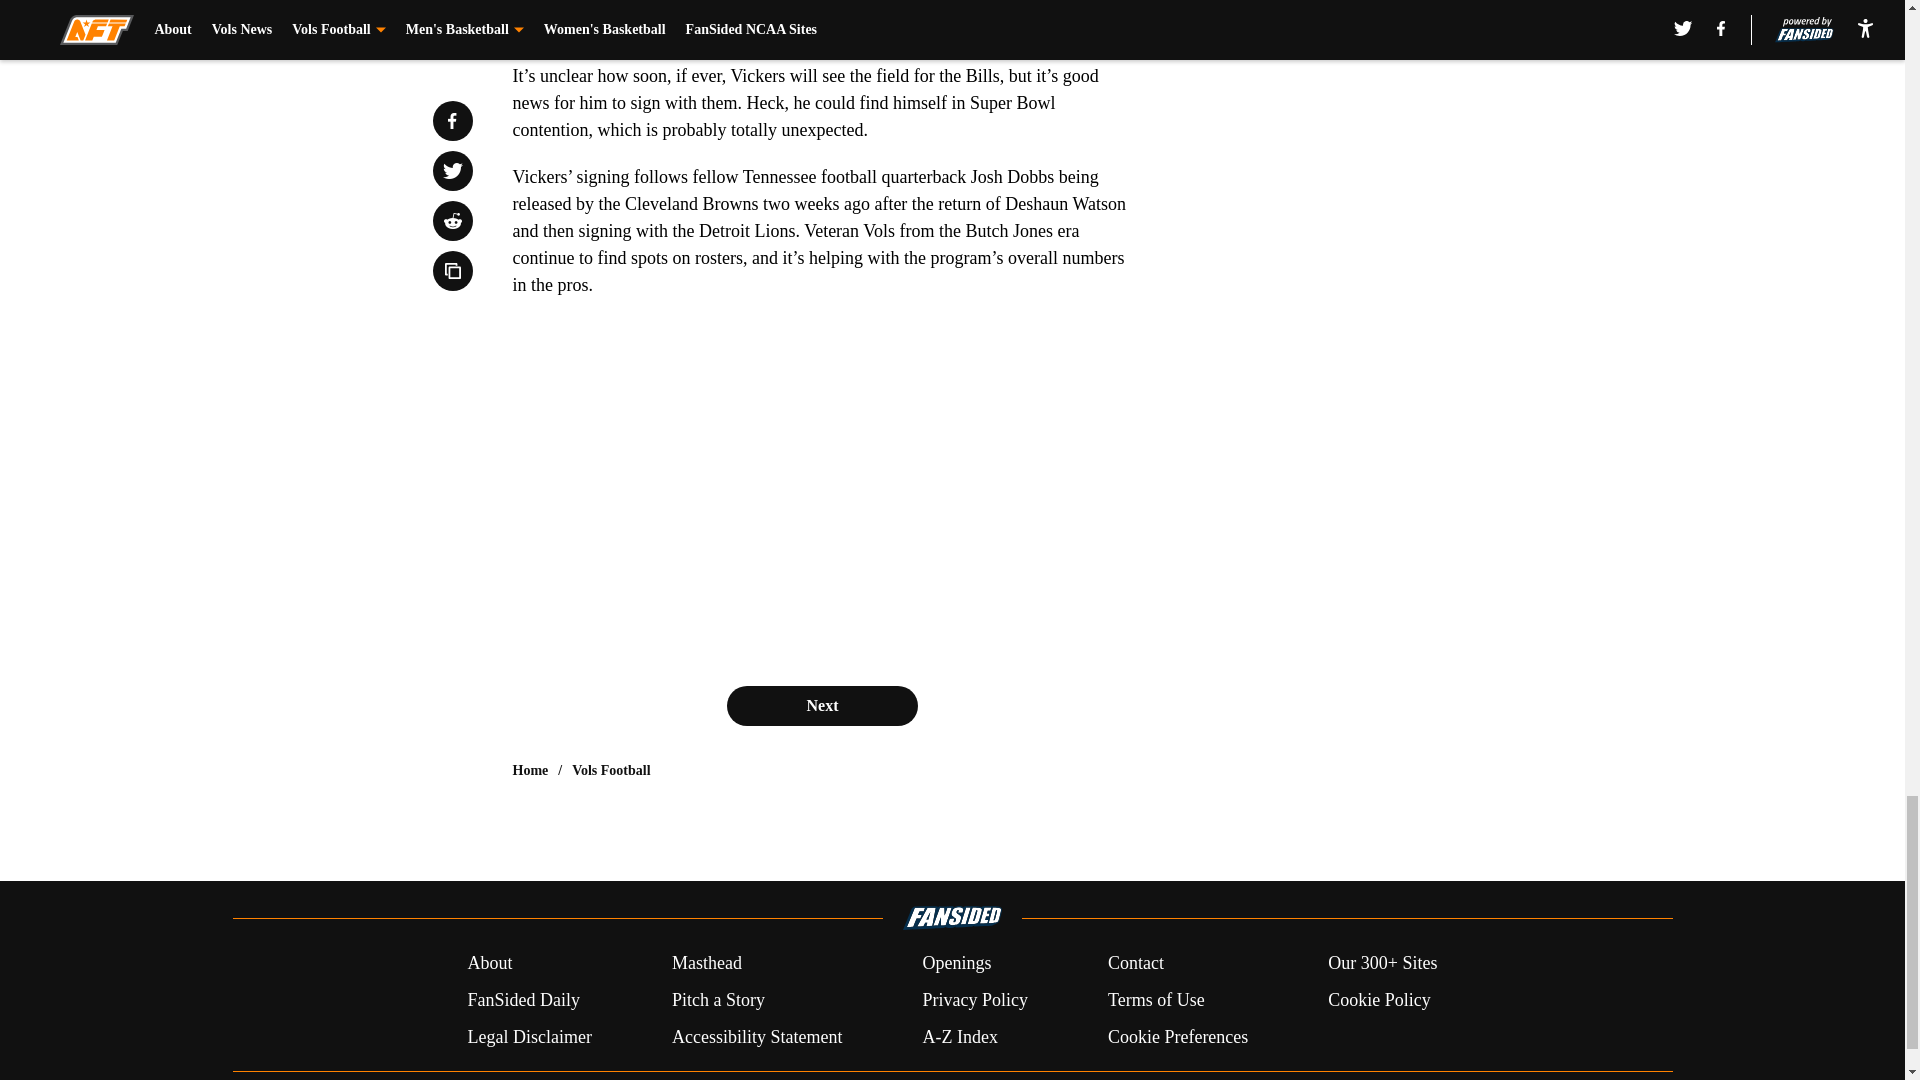 This screenshot has width=1920, height=1080. What do you see at coordinates (821, 705) in the screenshot?
I see `Next` at bounding box center [821, 705].